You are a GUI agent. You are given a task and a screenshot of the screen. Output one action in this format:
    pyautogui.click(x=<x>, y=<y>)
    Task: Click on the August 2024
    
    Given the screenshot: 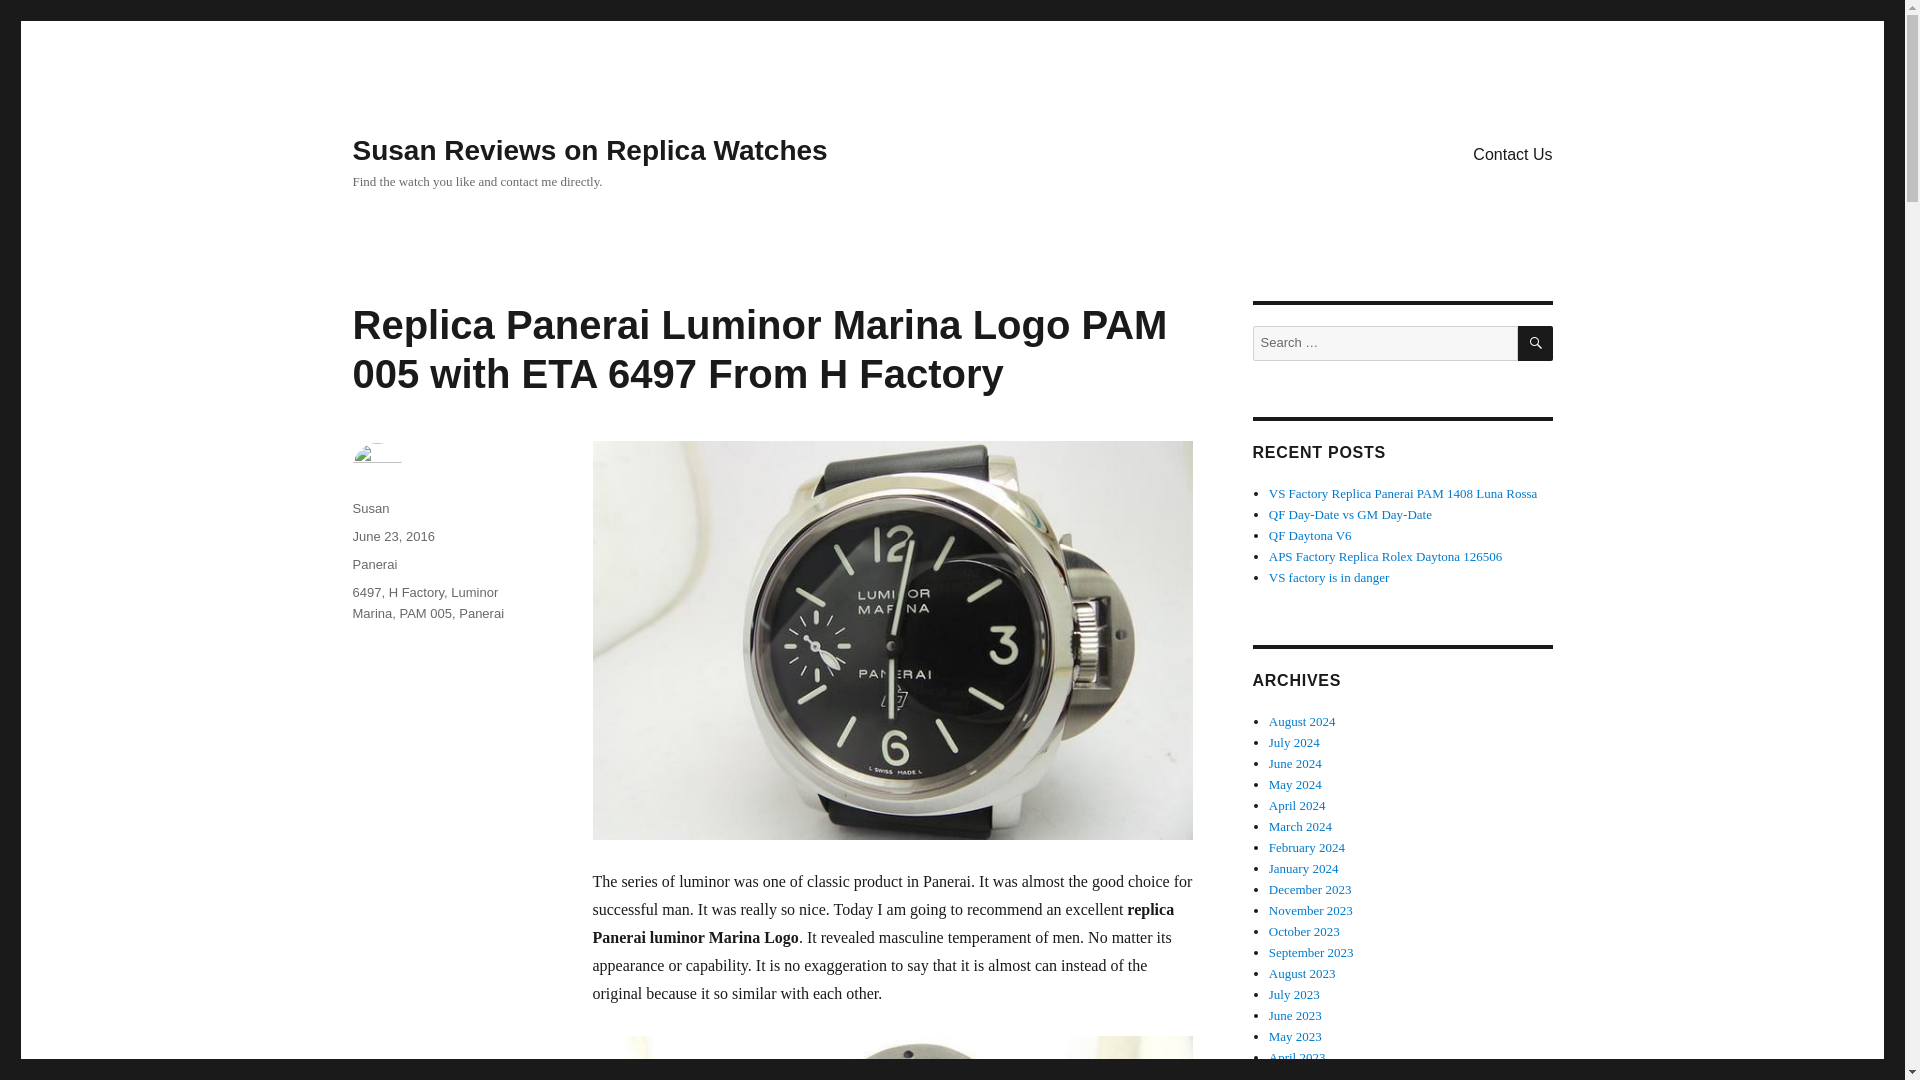 What is the action you would take?
    pyautogui.click(x=1302, y=721)
    